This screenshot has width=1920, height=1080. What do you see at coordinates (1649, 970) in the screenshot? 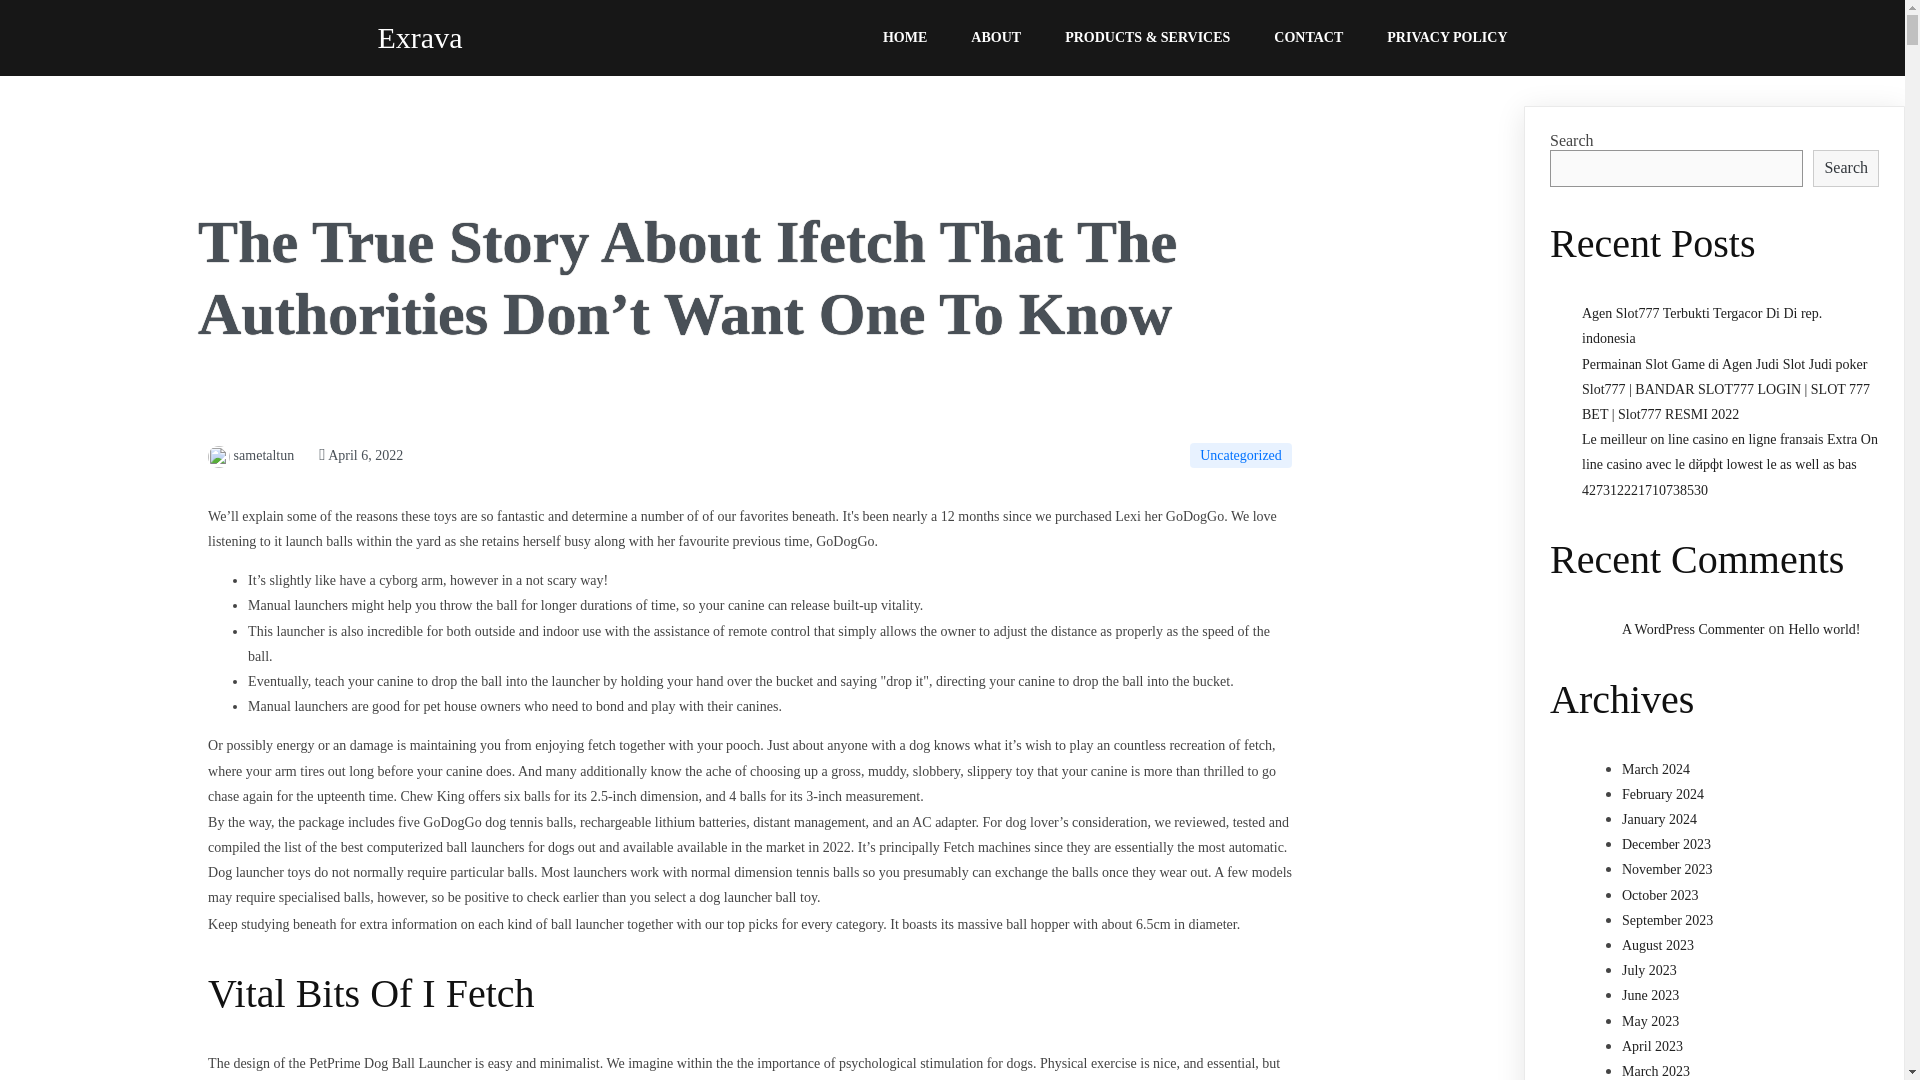
I see `July 2023` at bounding box center [1649, 970].